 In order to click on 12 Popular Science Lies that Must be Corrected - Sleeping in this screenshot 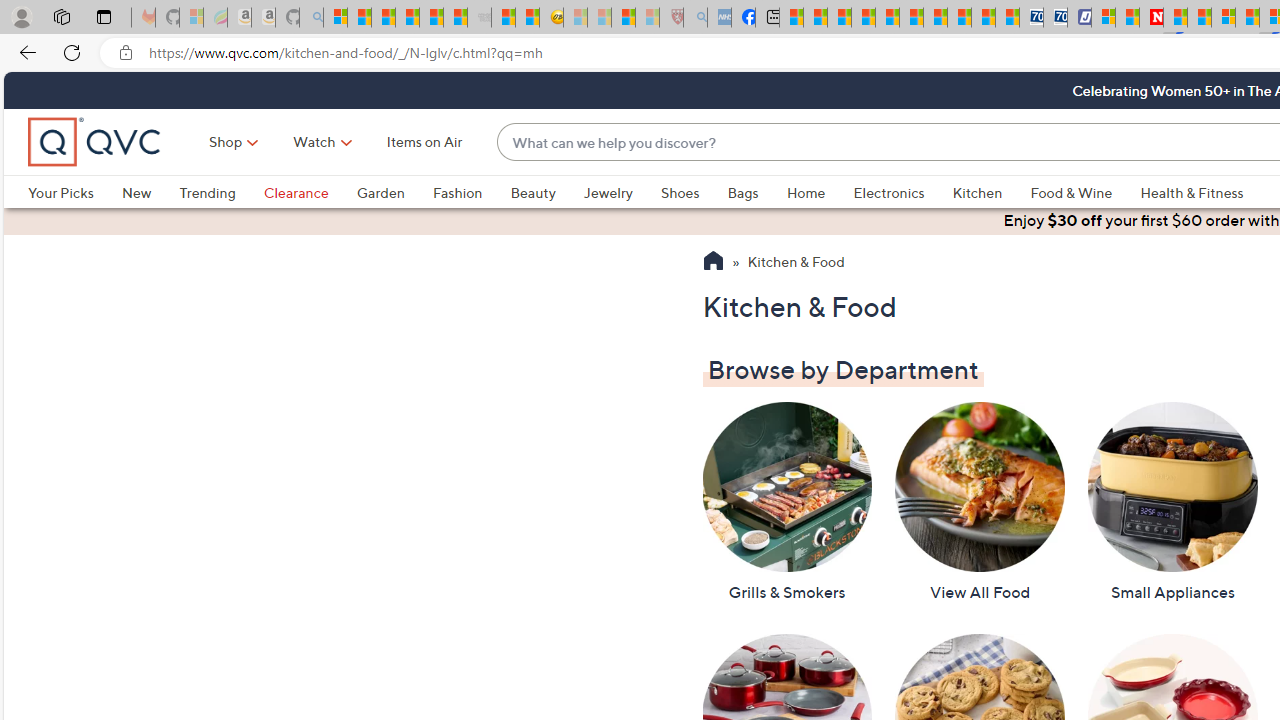, I will do `click(648, 18)`.